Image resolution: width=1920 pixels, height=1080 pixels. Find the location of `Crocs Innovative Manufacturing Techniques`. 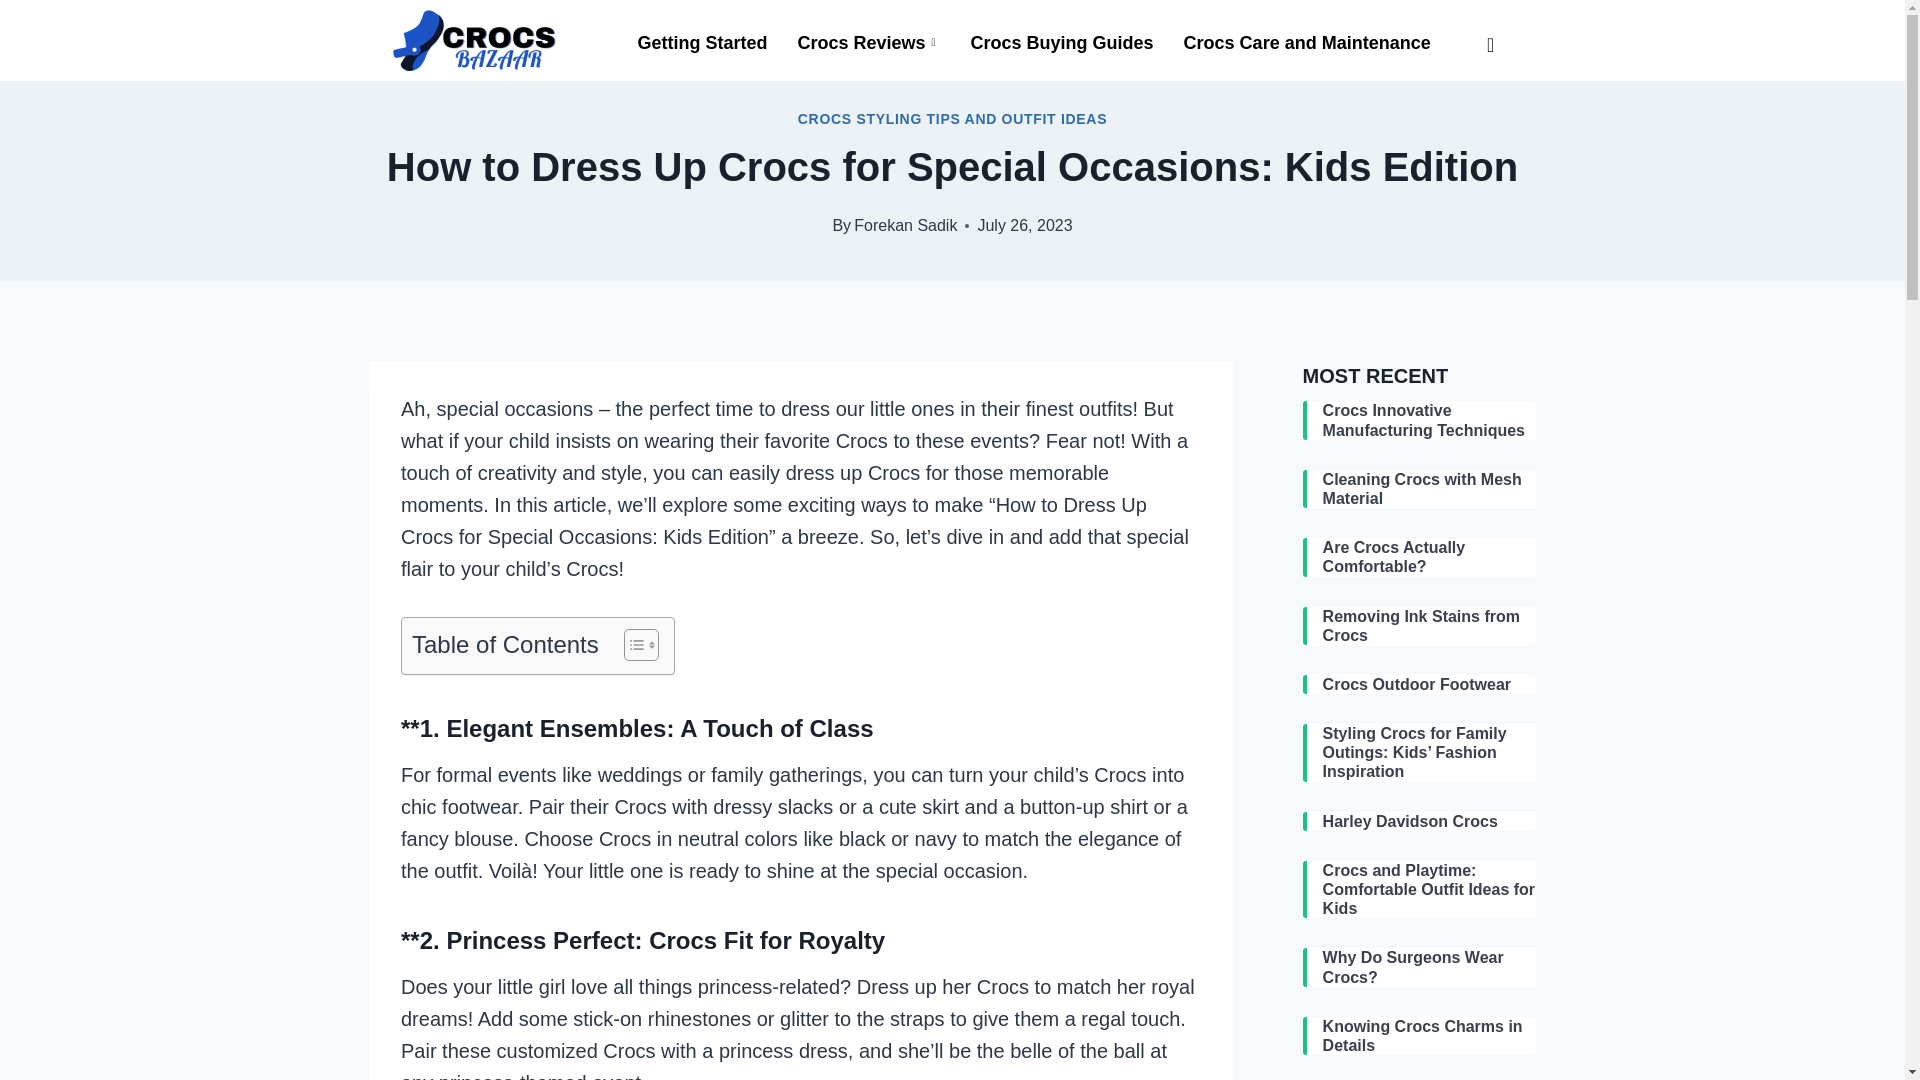

Crocs Innovative Manufacturing Techniques is located at coordinates (1429, 419).